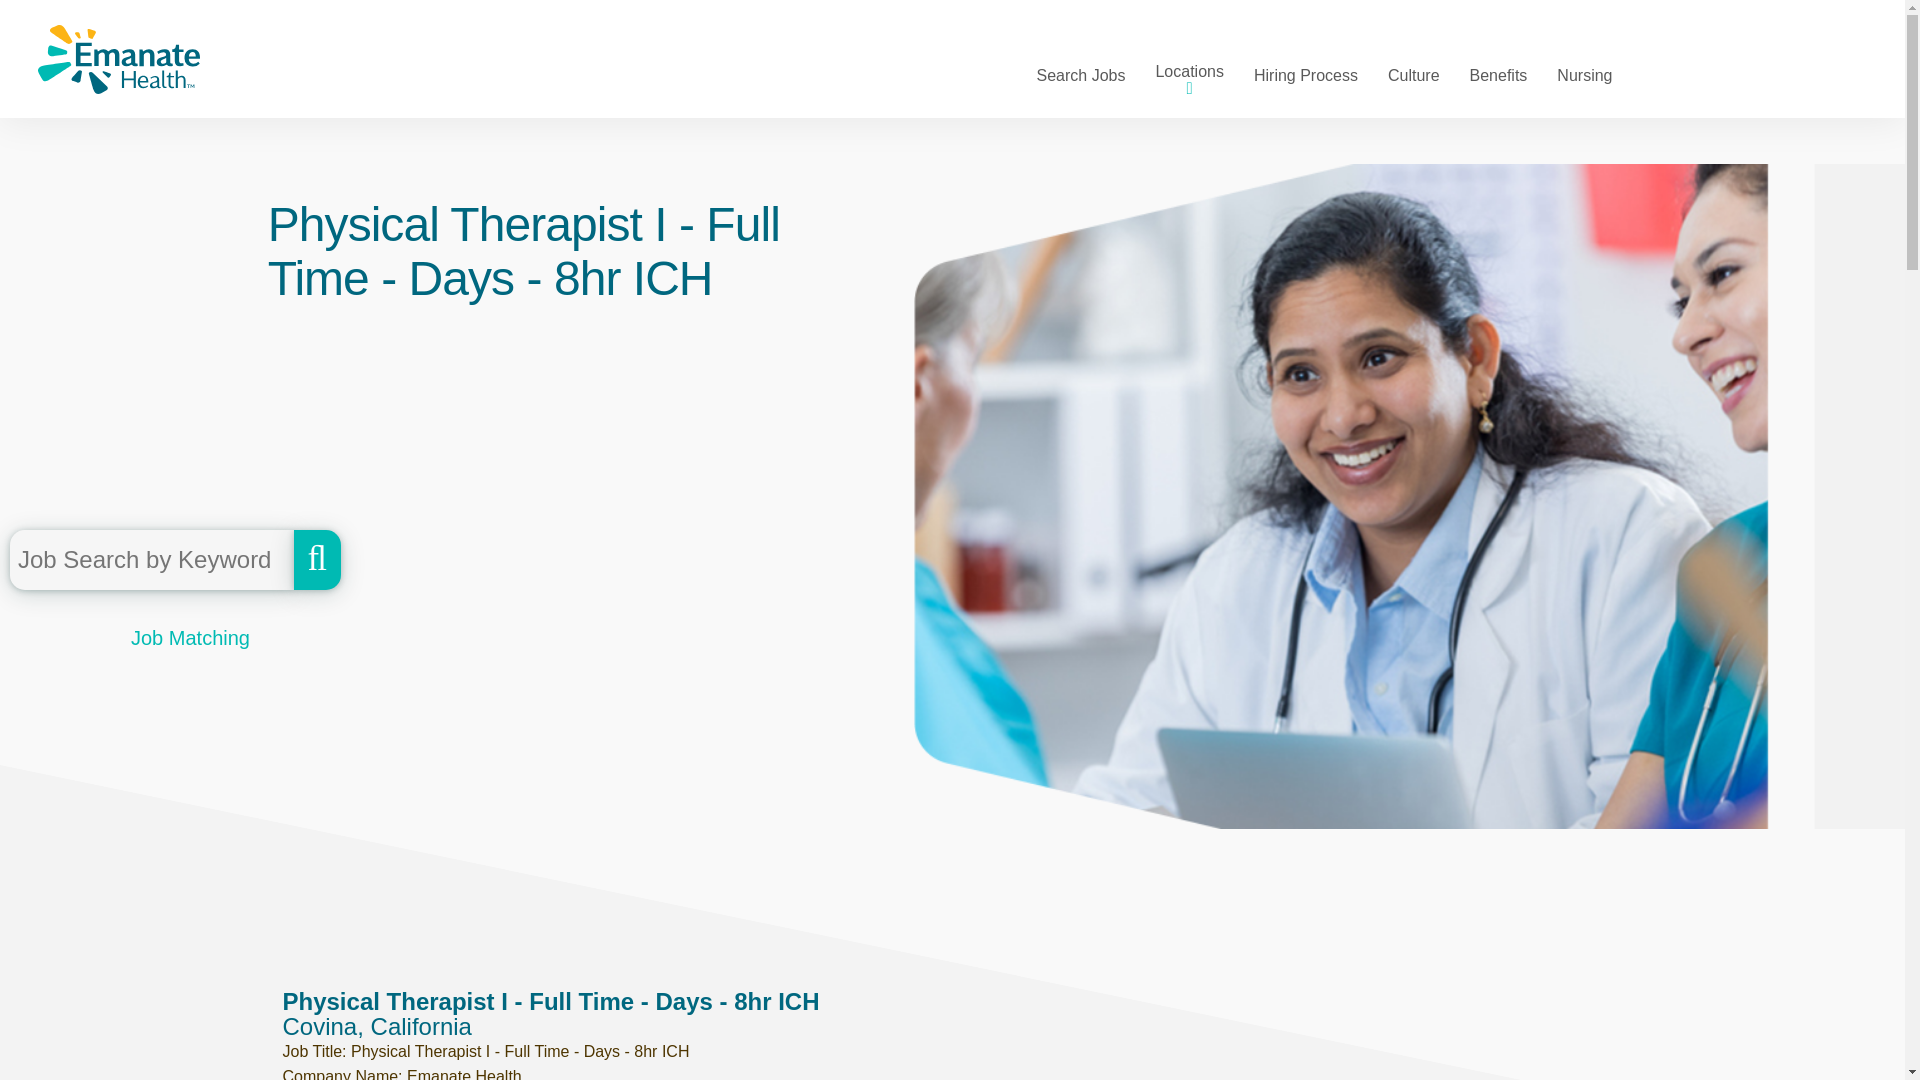  What do you see at coordinates (1305, 74) in the screenshot?
I see `Hiring Process` at bounding box center [1305, 74].